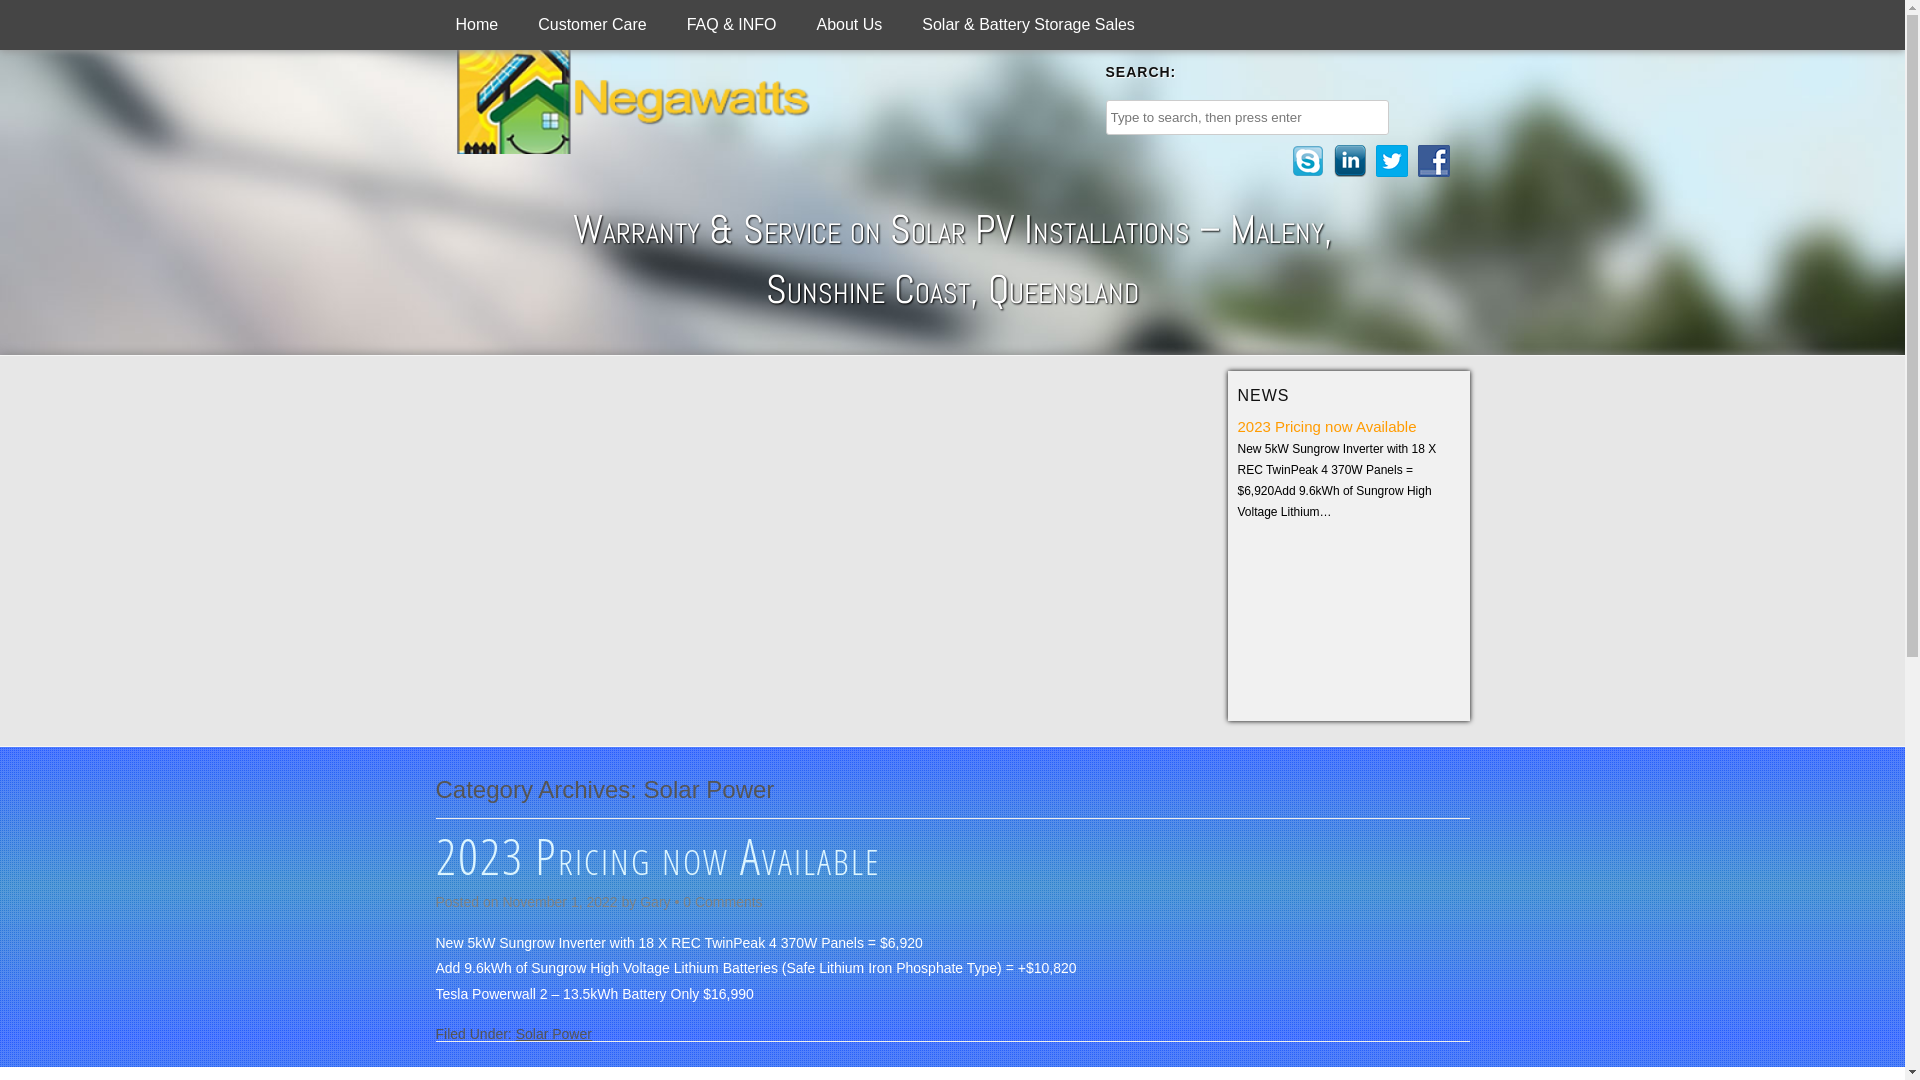 This screenshot has width=1920, height=1080. What do you see at coordinates (1350, 161) in the screenshot?
I see `Follow Us on LinkedIn` at bounding box center [1350, 161].